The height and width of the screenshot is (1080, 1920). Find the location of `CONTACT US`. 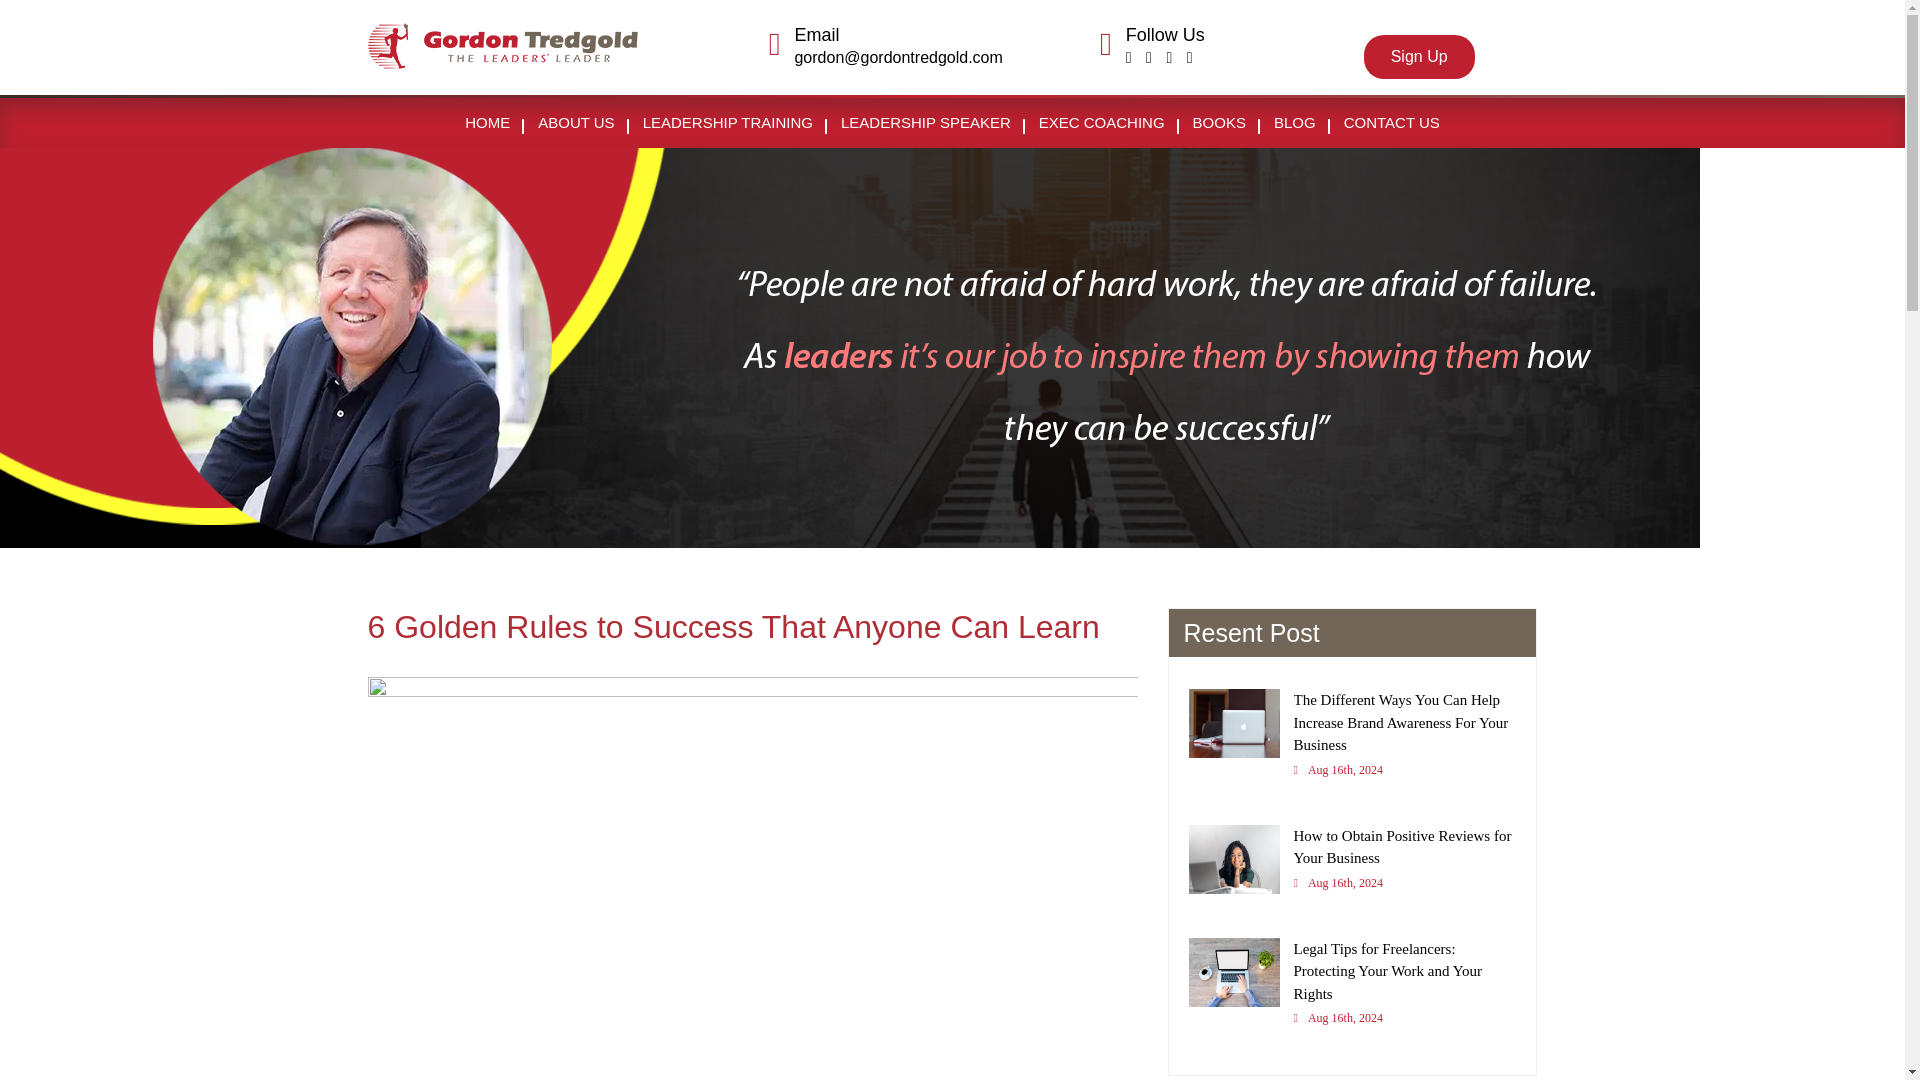

CONTACT US is located at coordinates (1392, 122).